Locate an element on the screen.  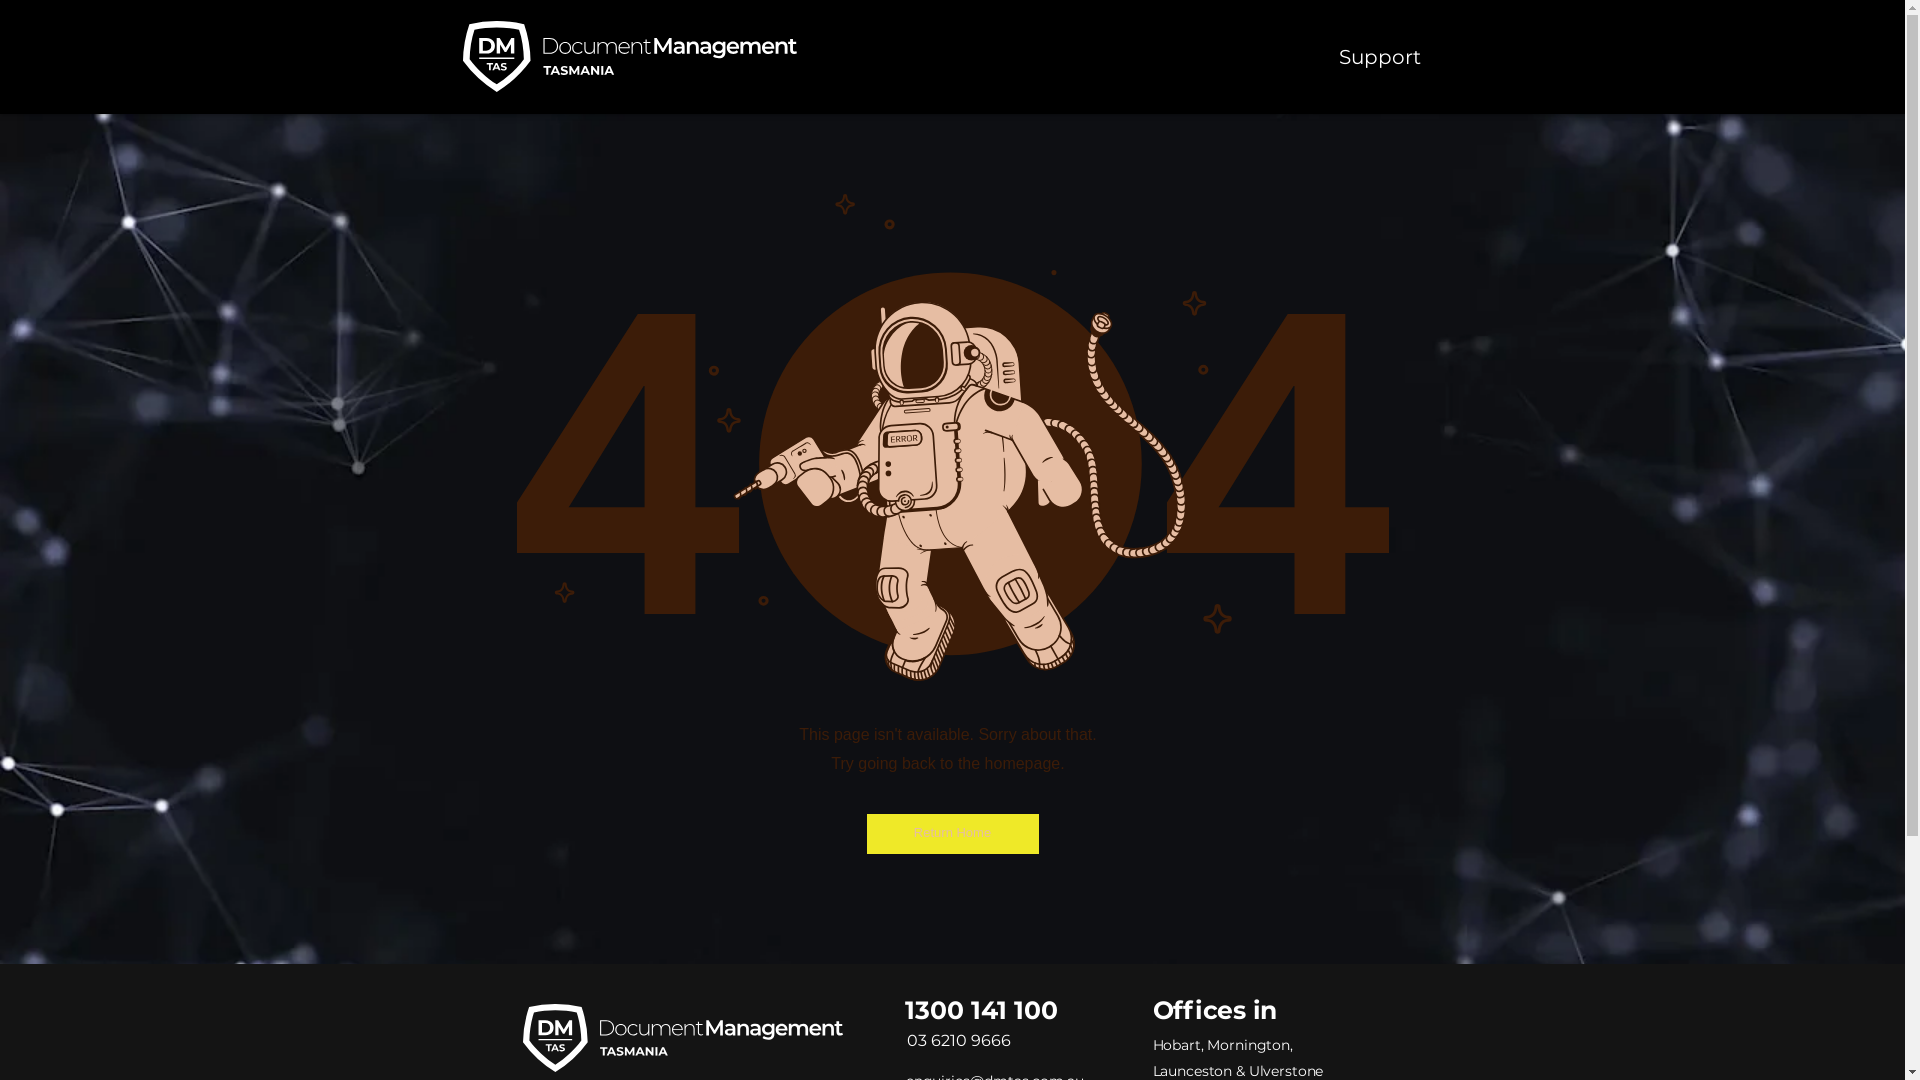
1300 141 100 is located at coordinates (980, 1013).